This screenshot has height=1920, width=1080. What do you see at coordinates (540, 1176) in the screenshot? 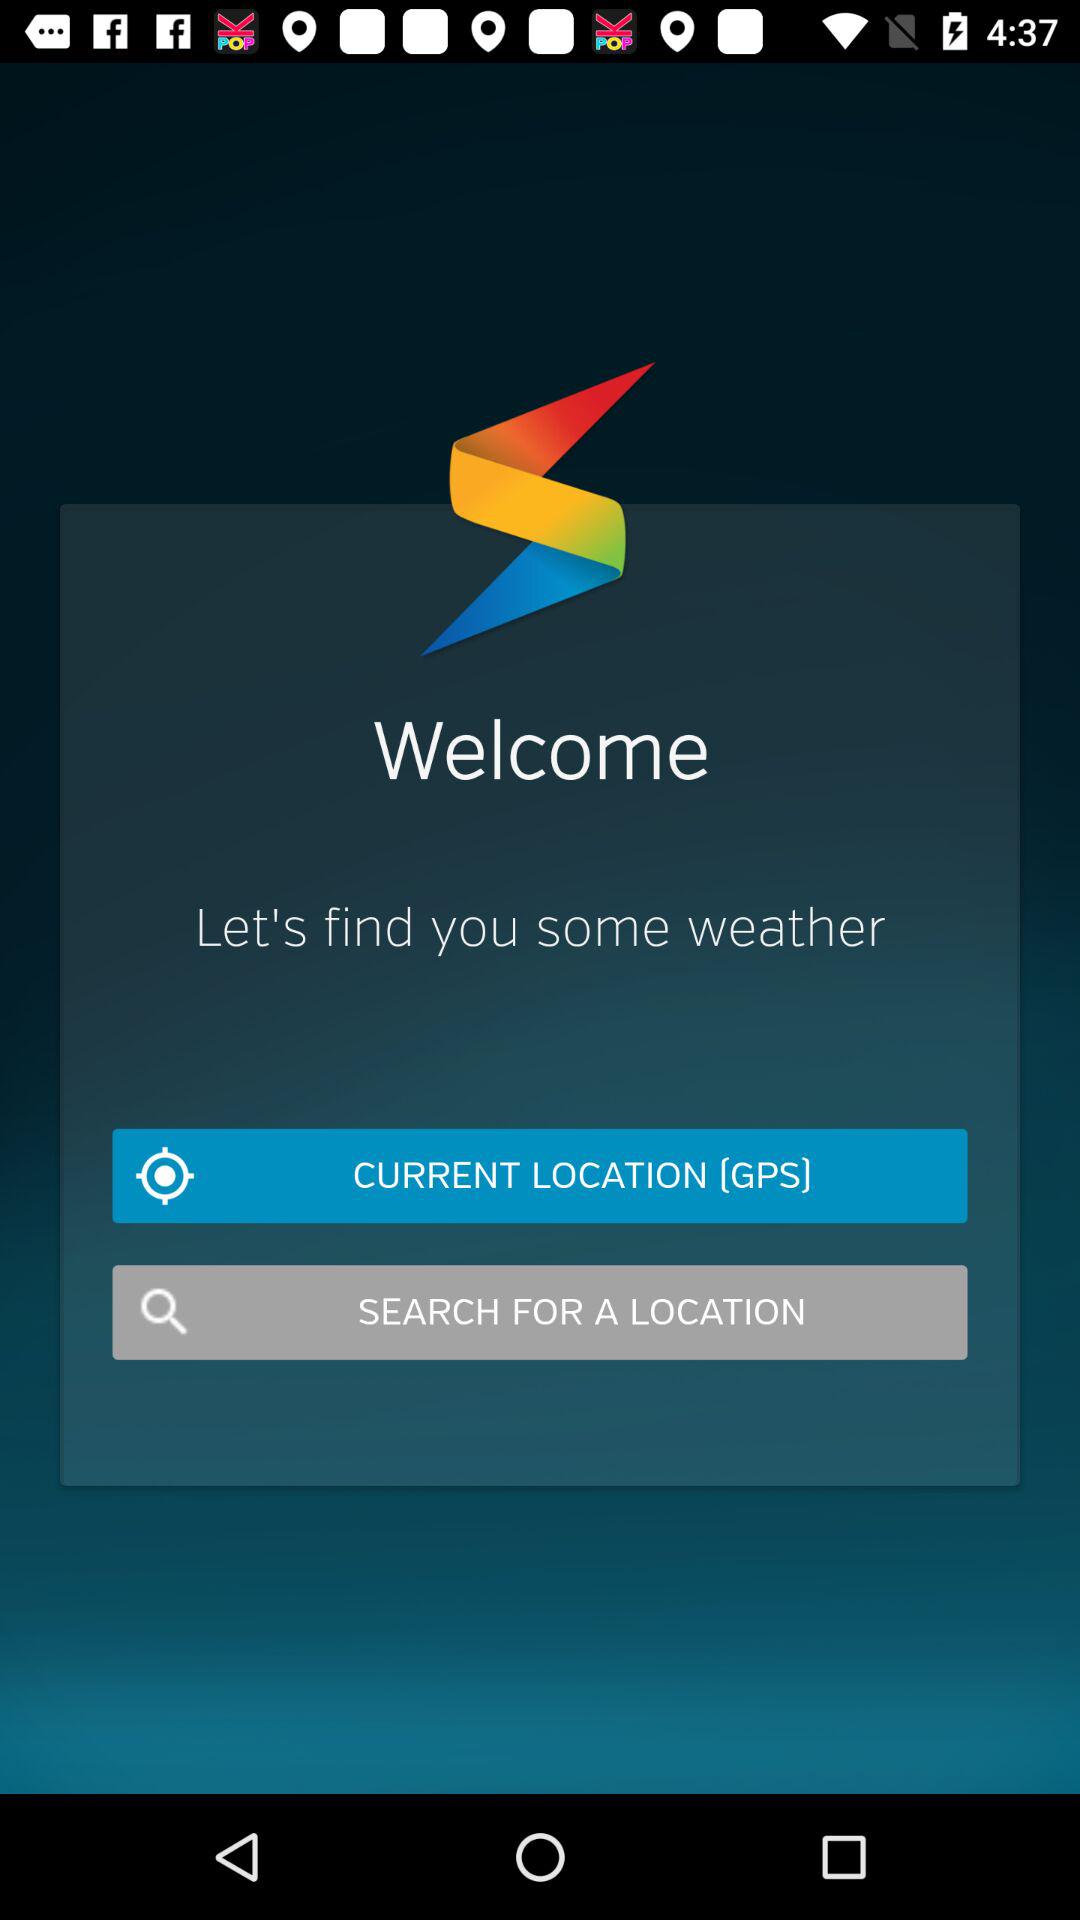
I see `press current location (gps) item` at bounding box center [540, 1176].